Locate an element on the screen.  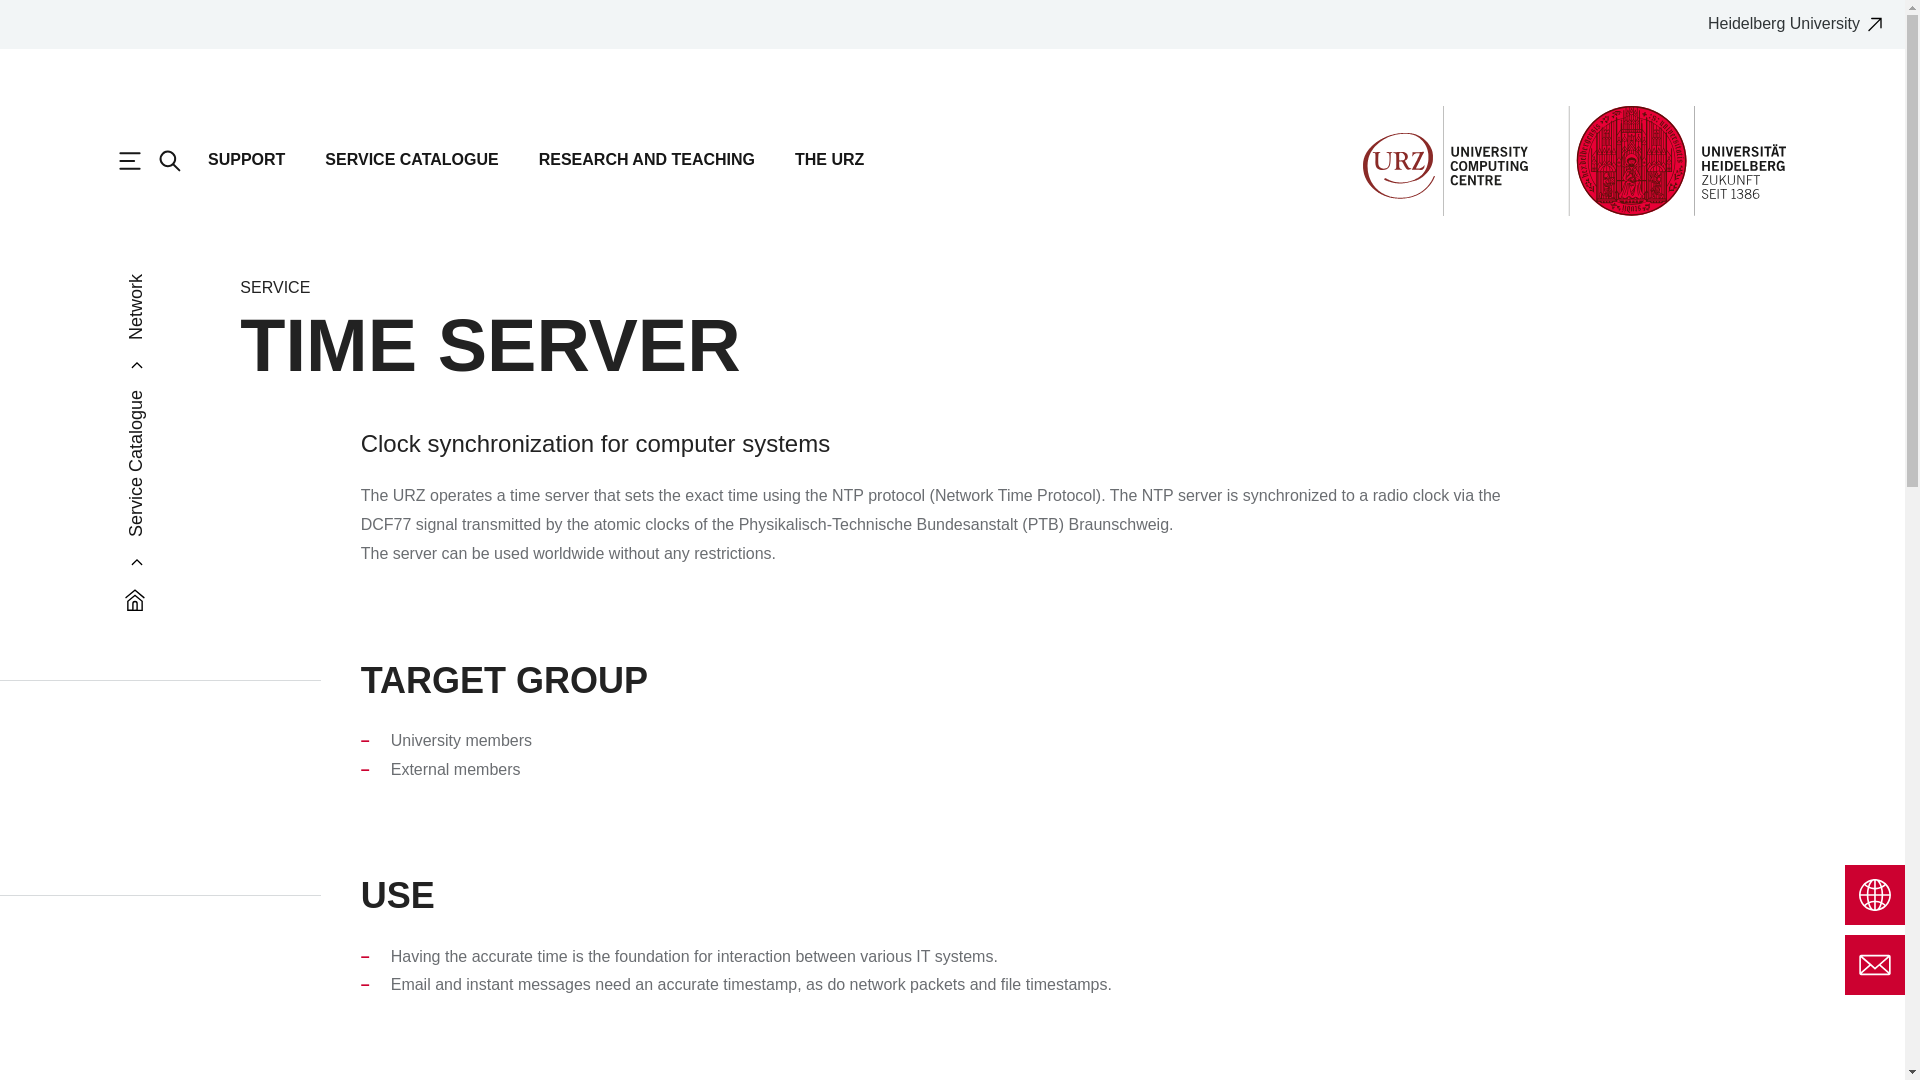
JUMP TO MAIN CONTENT is located at coordinates (22, 22).